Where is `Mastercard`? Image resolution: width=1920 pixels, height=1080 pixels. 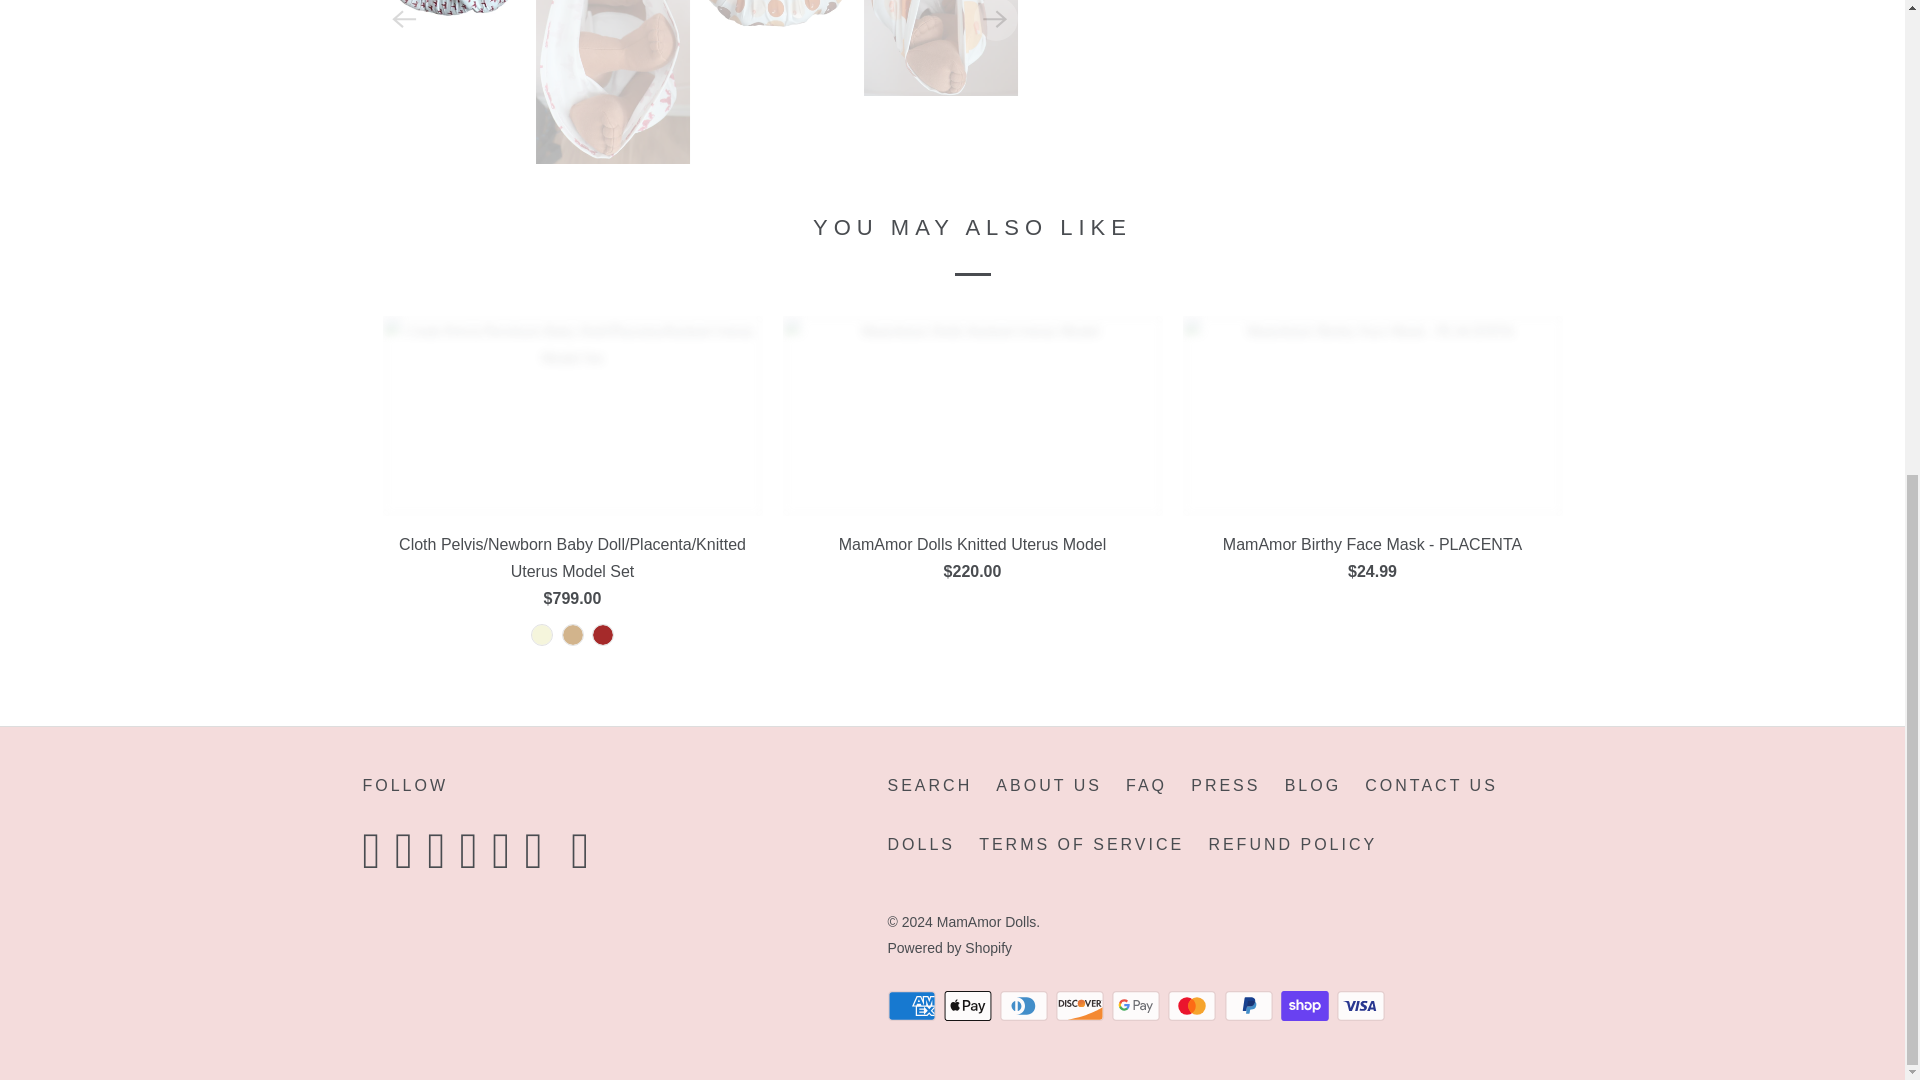 Mastercard is located at coordinates (1193, 1006).